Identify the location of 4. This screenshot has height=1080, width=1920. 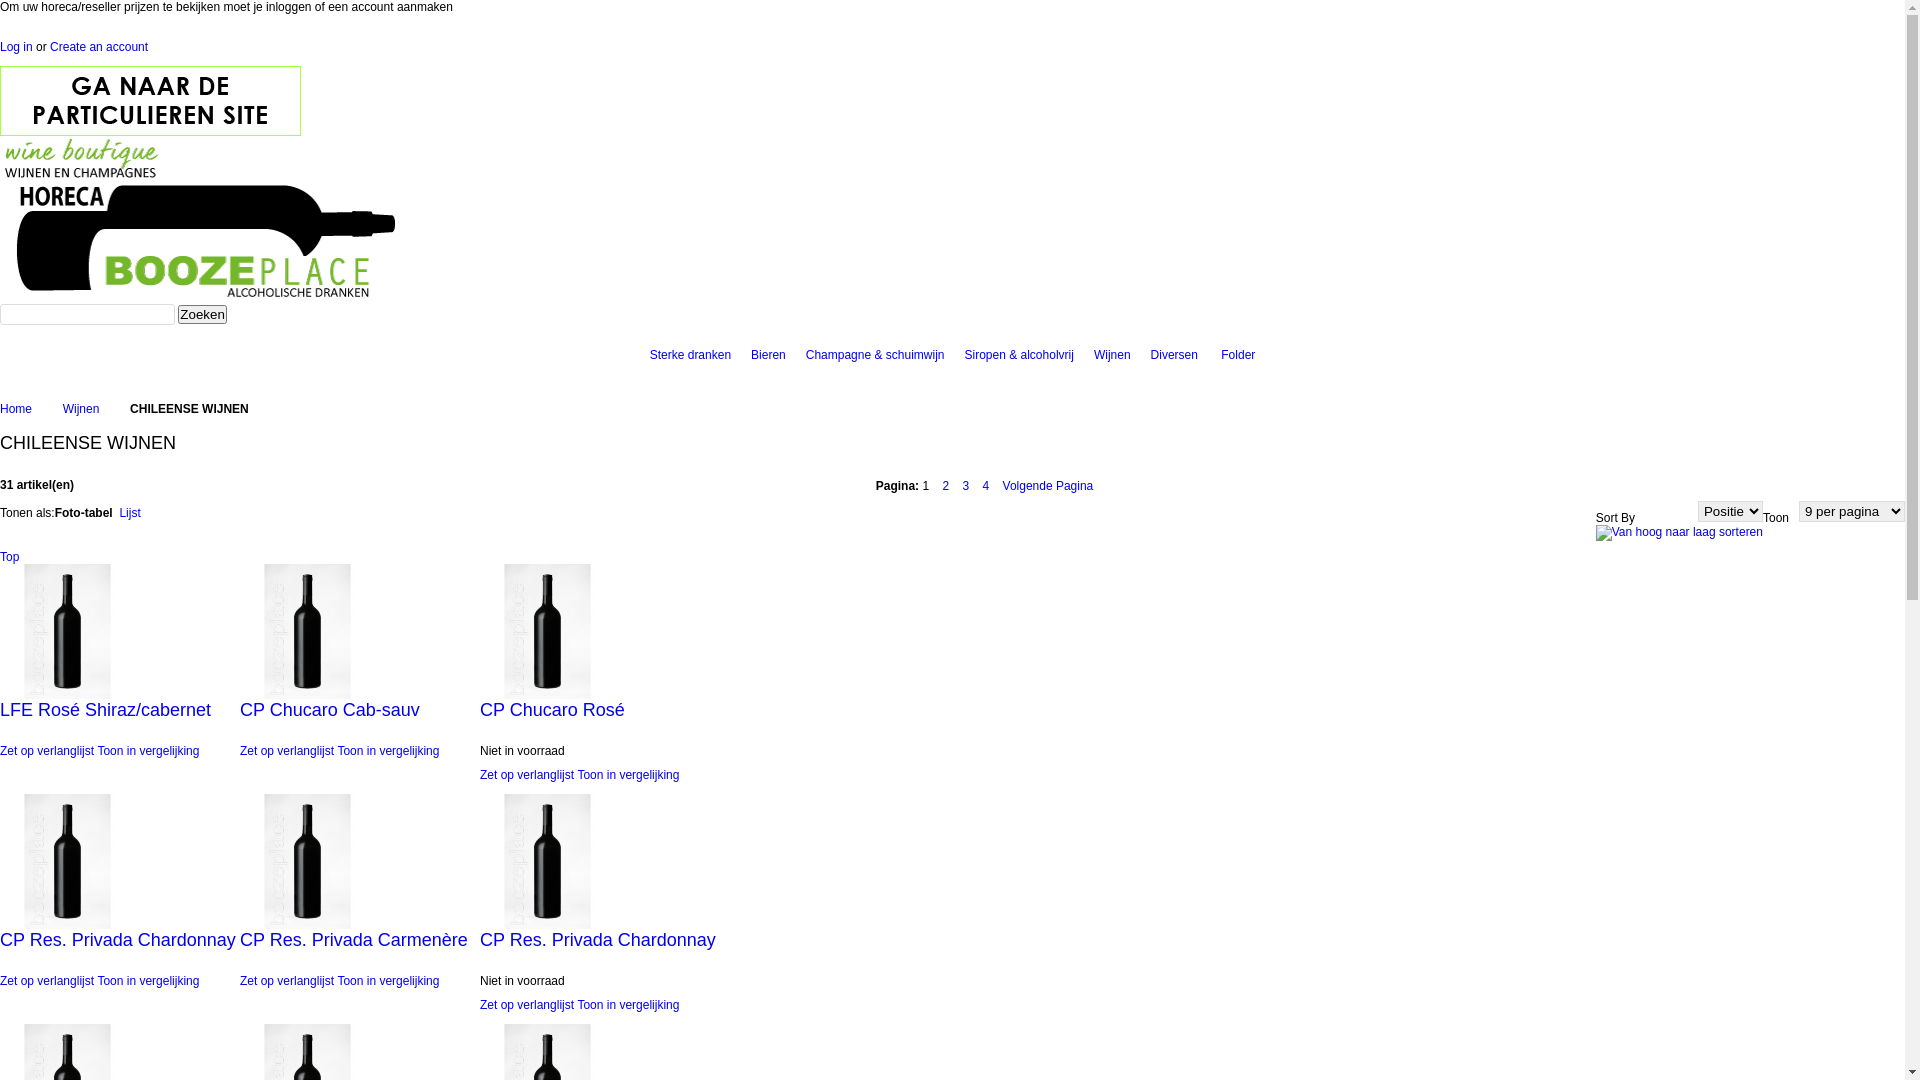
(986, 486).